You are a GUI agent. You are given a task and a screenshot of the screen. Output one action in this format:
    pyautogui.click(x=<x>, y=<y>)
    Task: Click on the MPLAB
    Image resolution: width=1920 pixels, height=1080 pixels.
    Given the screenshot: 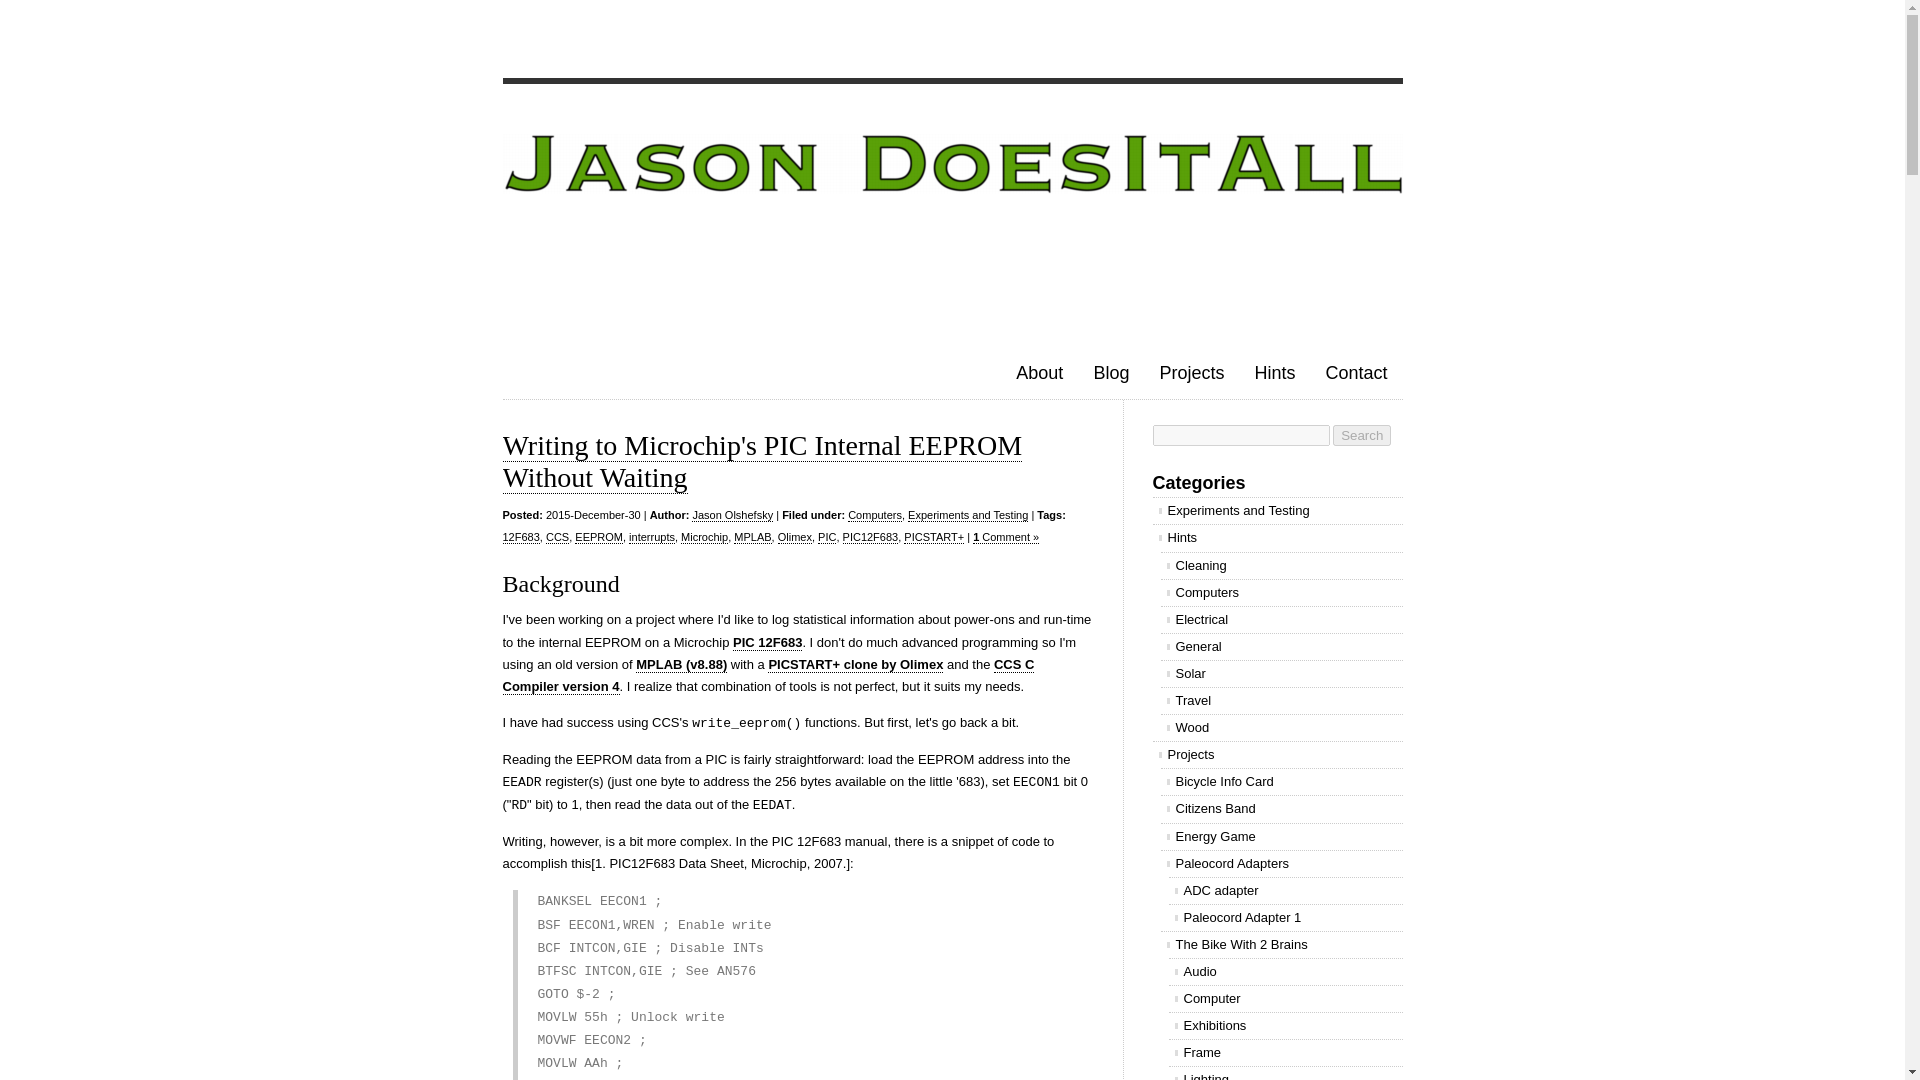 What is the action you would take?
    pyautogui.click(x=752, y=538)
    